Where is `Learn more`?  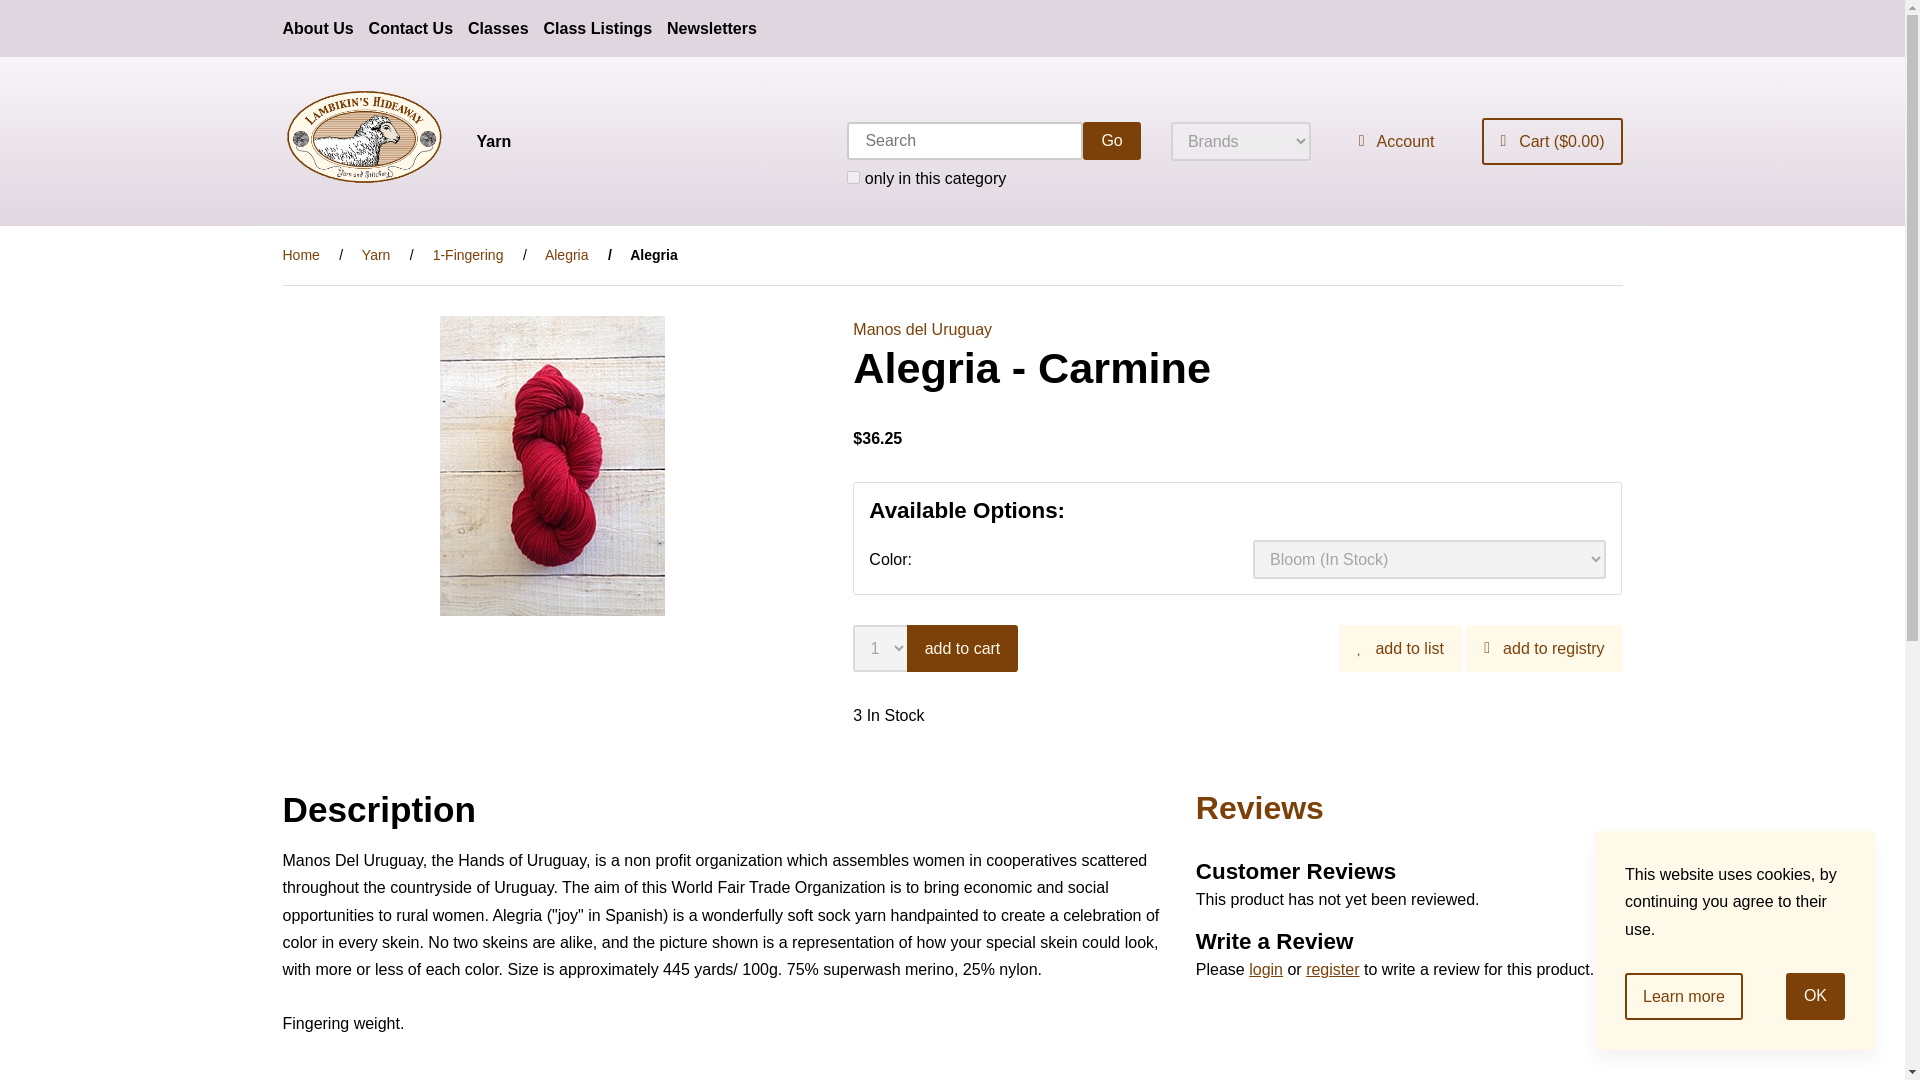 Learn more is located at coordinates (1684, 996).